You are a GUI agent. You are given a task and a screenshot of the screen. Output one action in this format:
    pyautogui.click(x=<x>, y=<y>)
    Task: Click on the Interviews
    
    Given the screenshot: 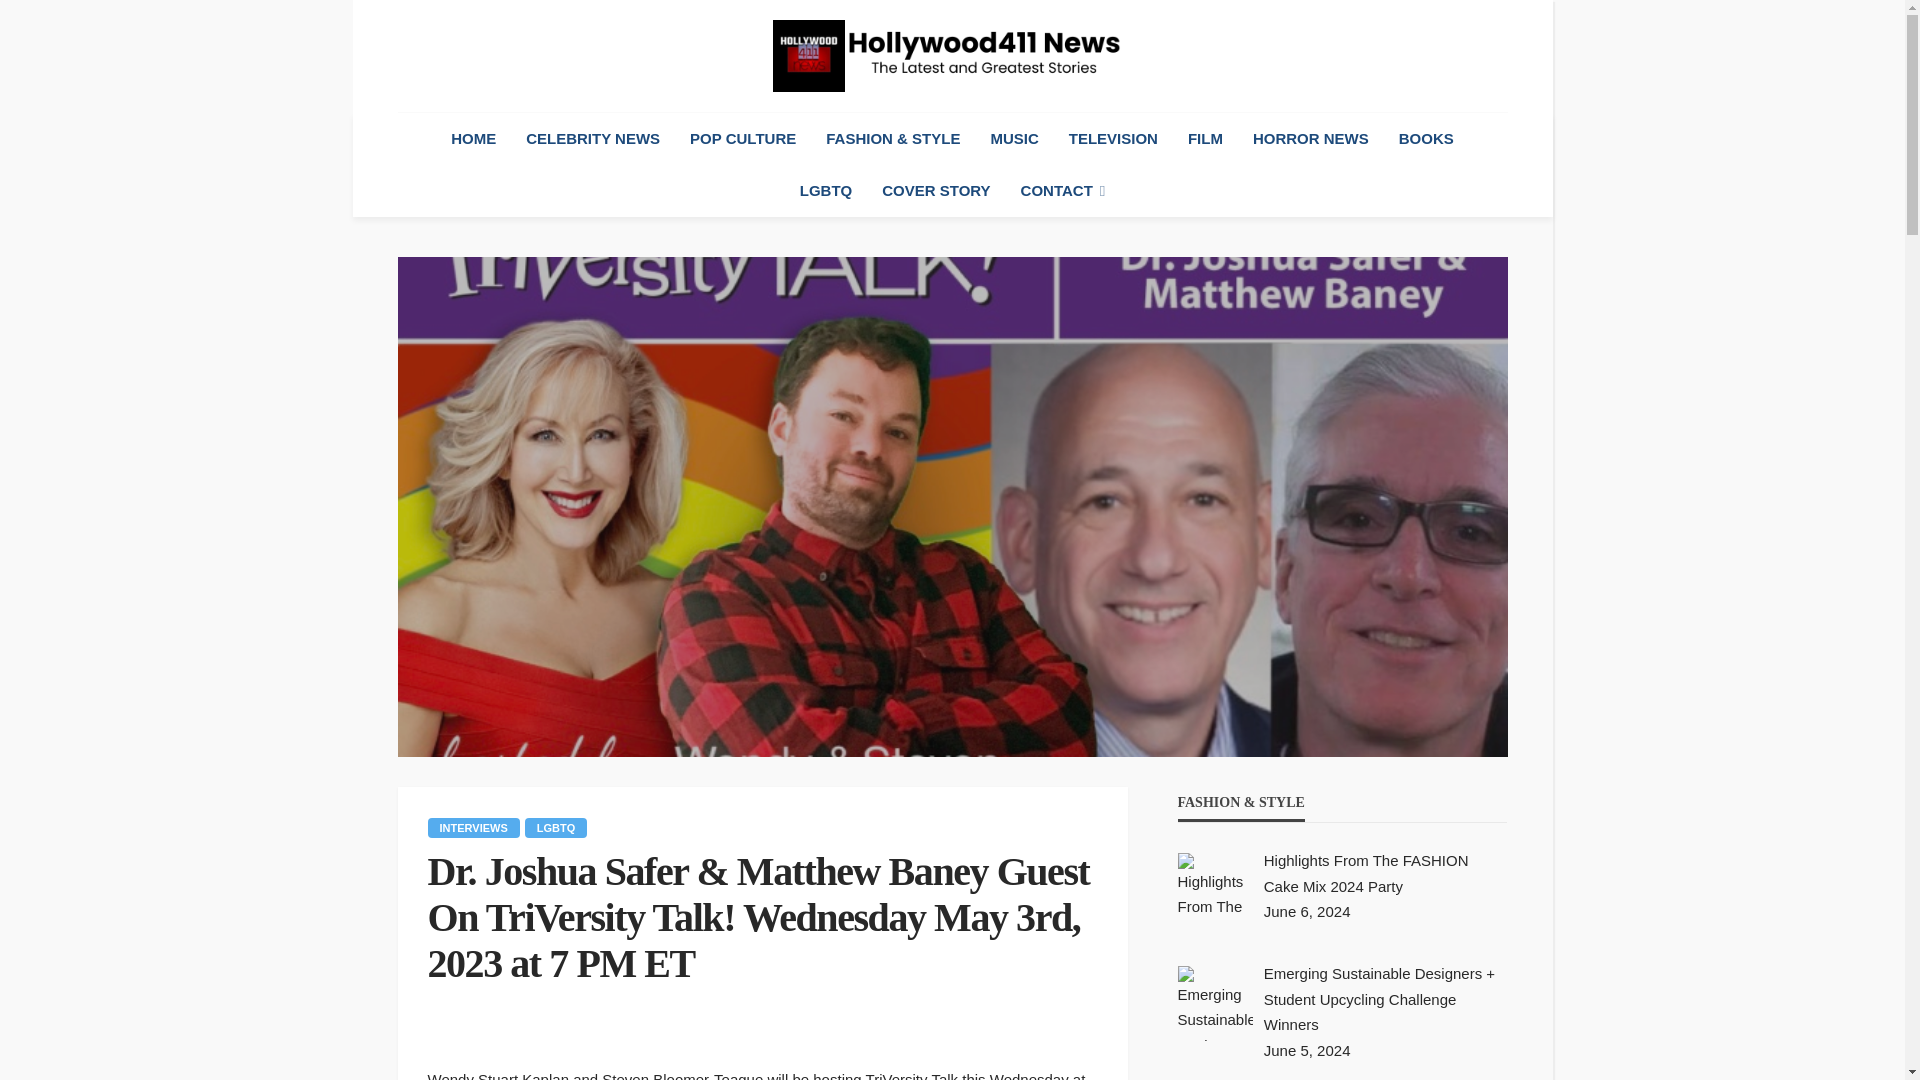 What is the action you would take?
    pyautogui.click(x=474, y=828)
    